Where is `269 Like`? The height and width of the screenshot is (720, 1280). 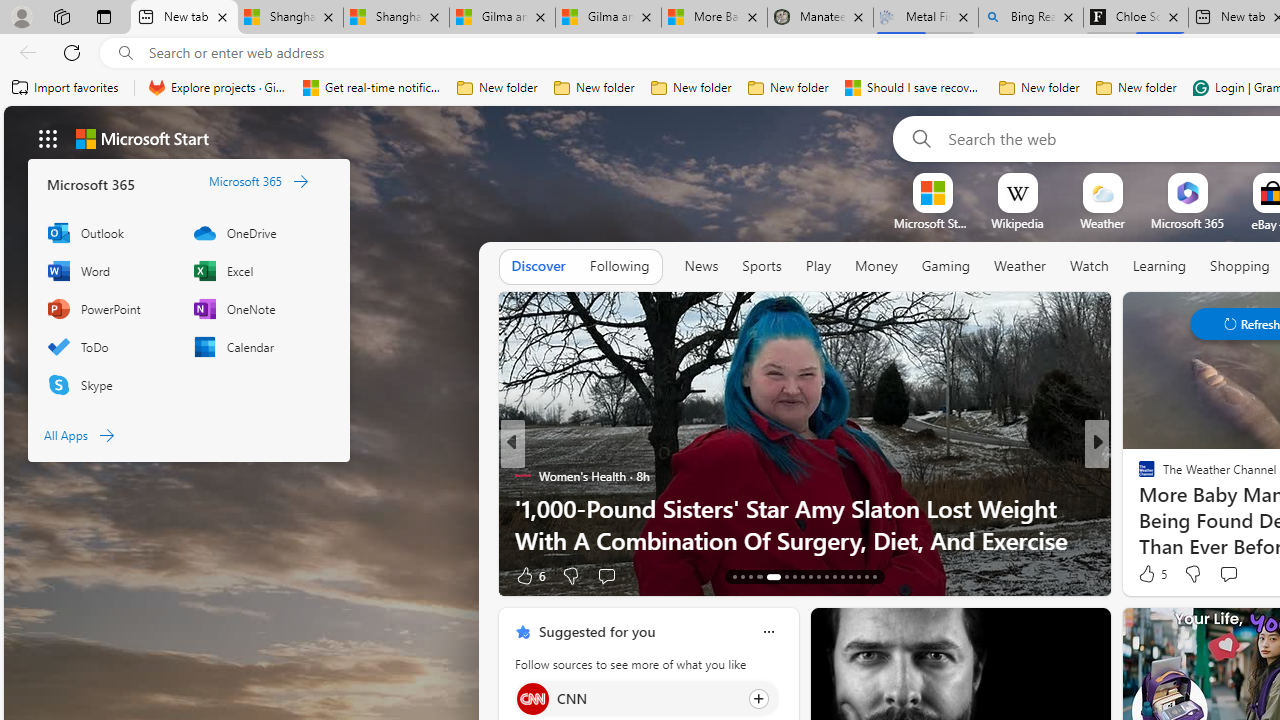 269 Like is located at coordinates (1152, 574).